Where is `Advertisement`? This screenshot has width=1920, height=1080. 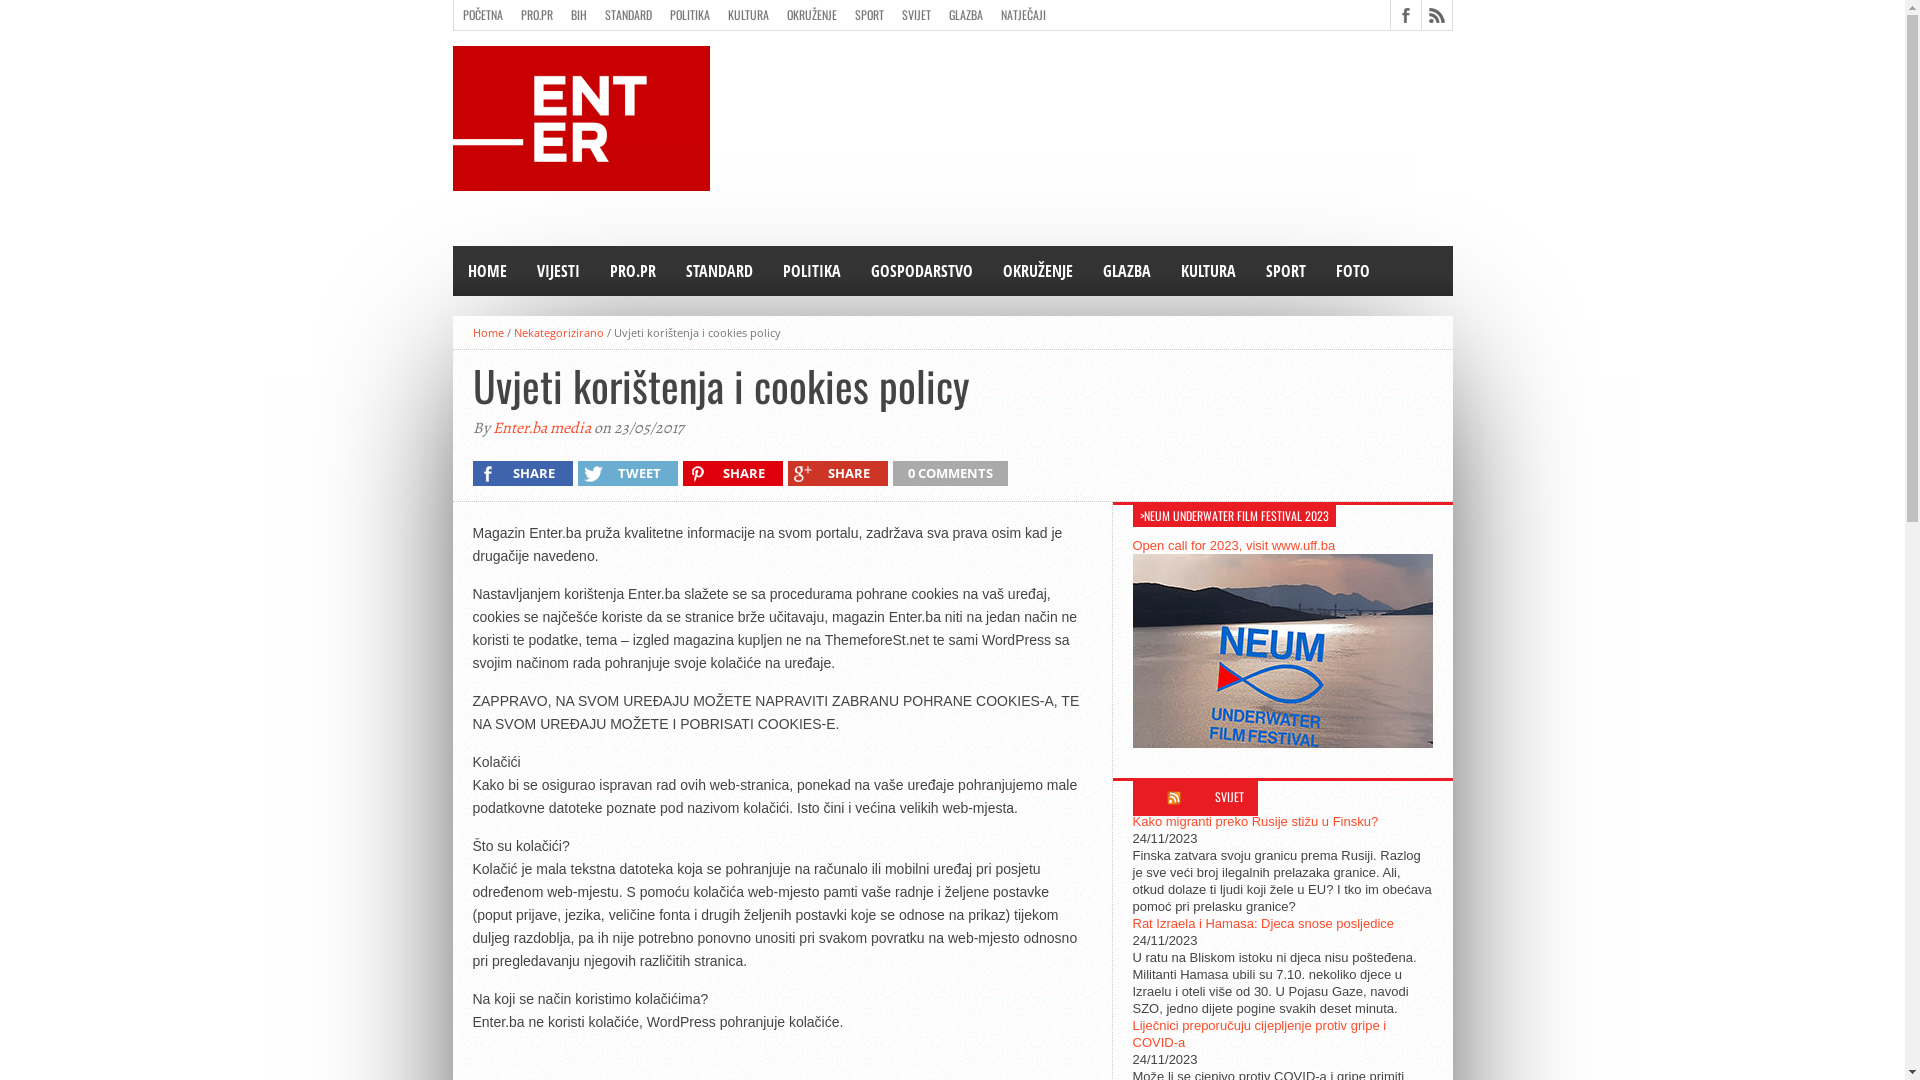 Advertisement is located at coordinates (1088, 91).